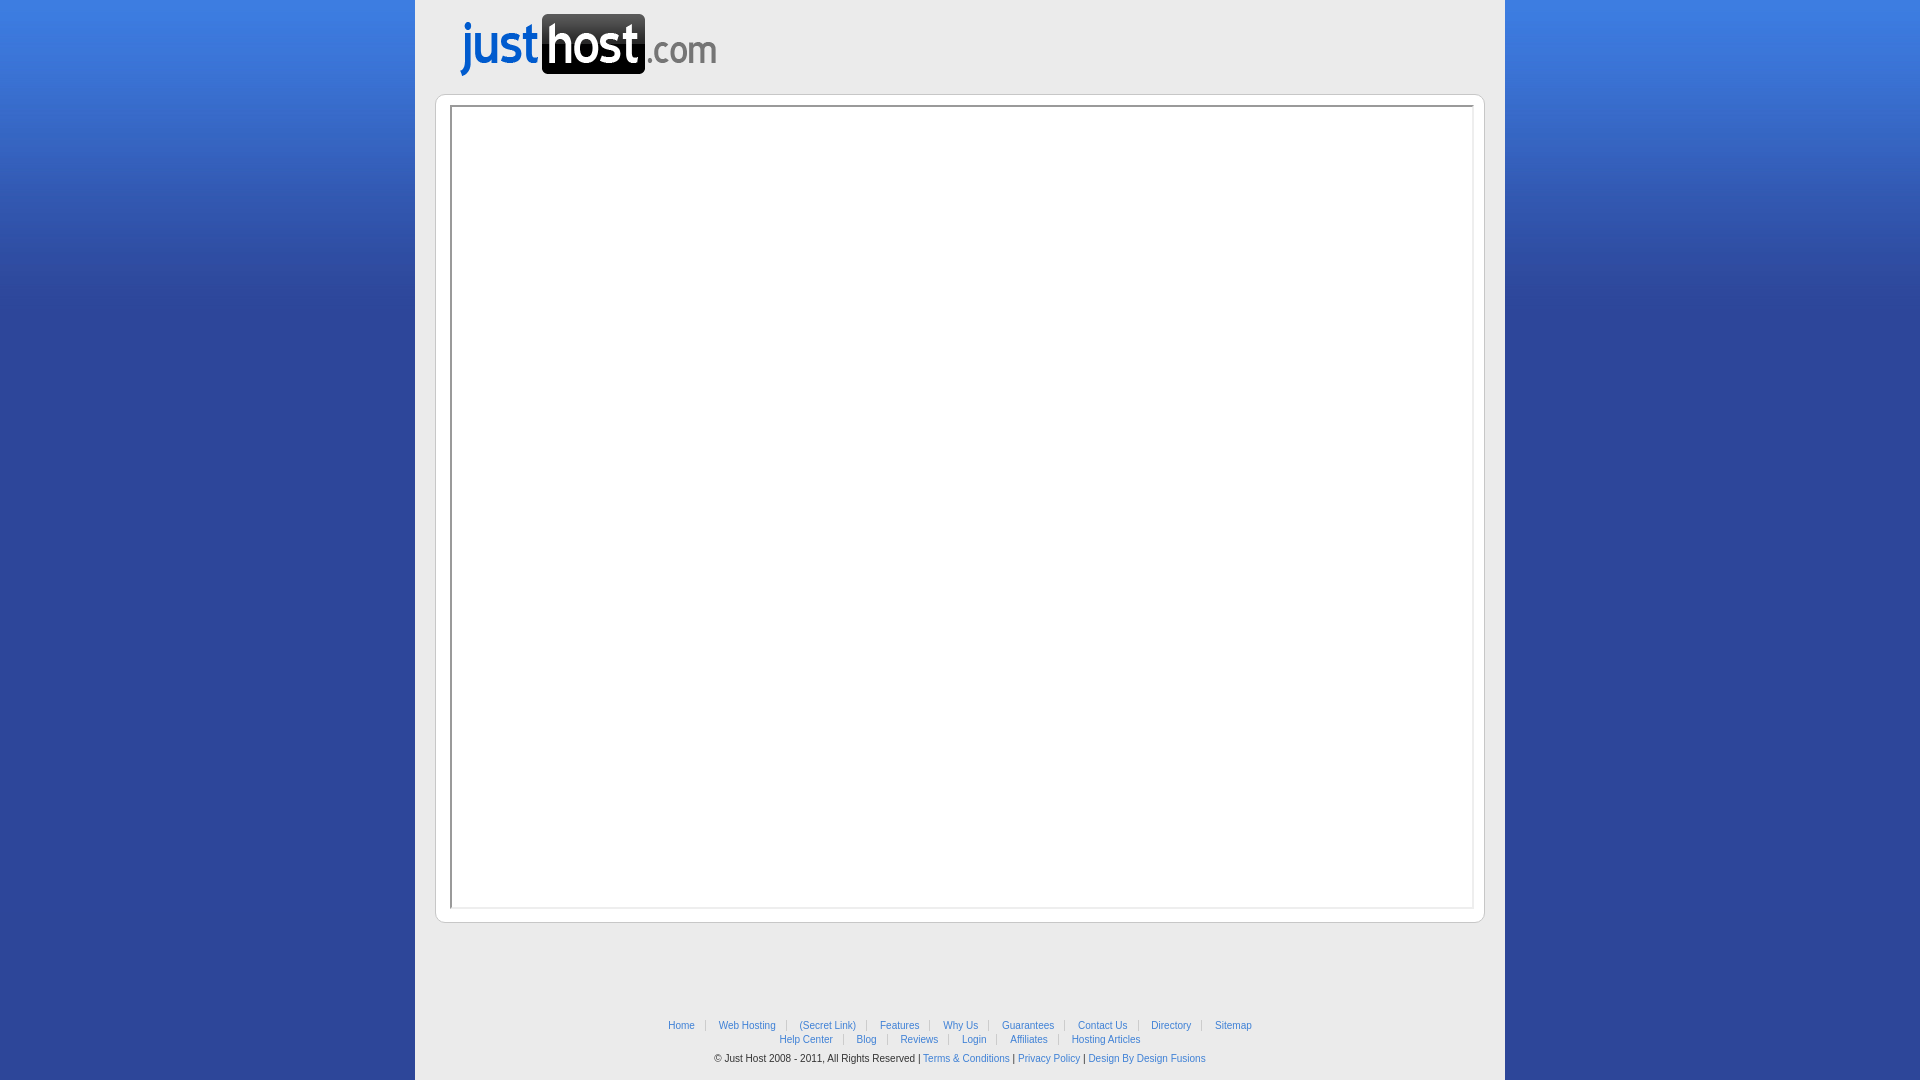 The height and width of the screenshot is (1080, 1920). What do you see at coordinates (867, 1040) in the screenshot?
I see `Blog` at bounding box center [867, 1040].